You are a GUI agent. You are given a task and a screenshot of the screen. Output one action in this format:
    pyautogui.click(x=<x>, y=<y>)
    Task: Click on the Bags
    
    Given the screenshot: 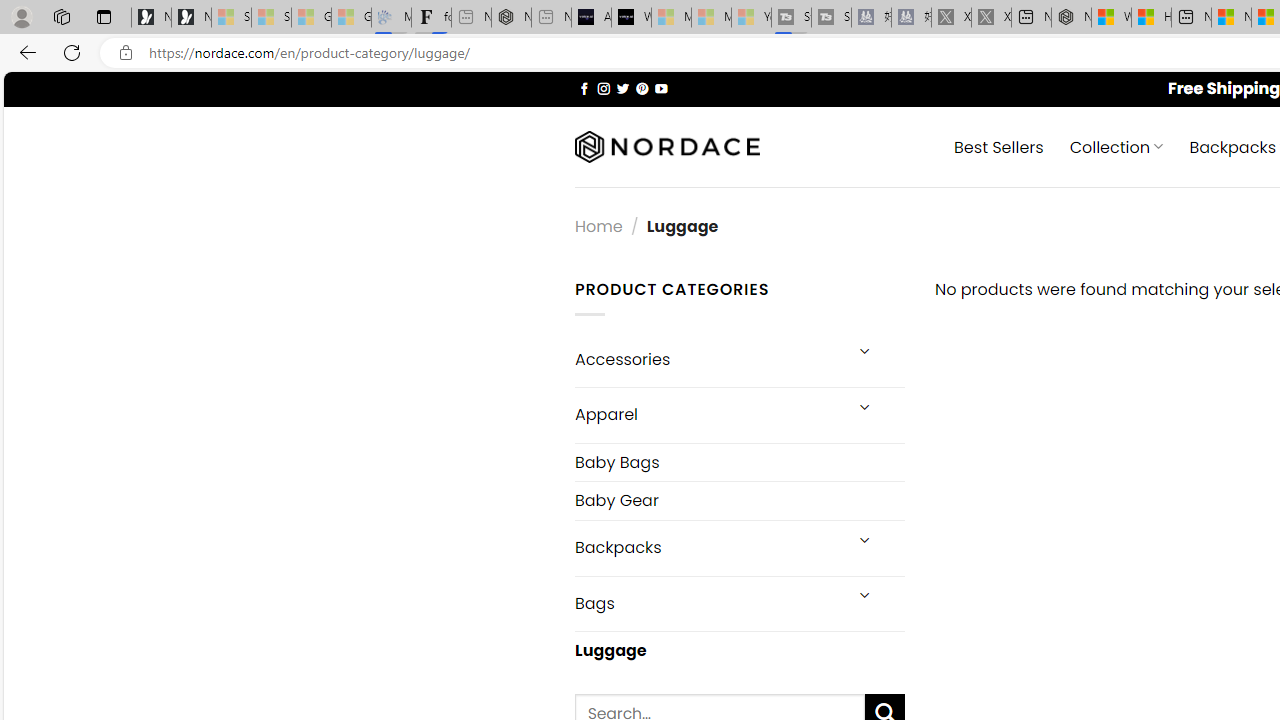 What is the action you would take?
    pyautogui.click(x=706, y=603)
    